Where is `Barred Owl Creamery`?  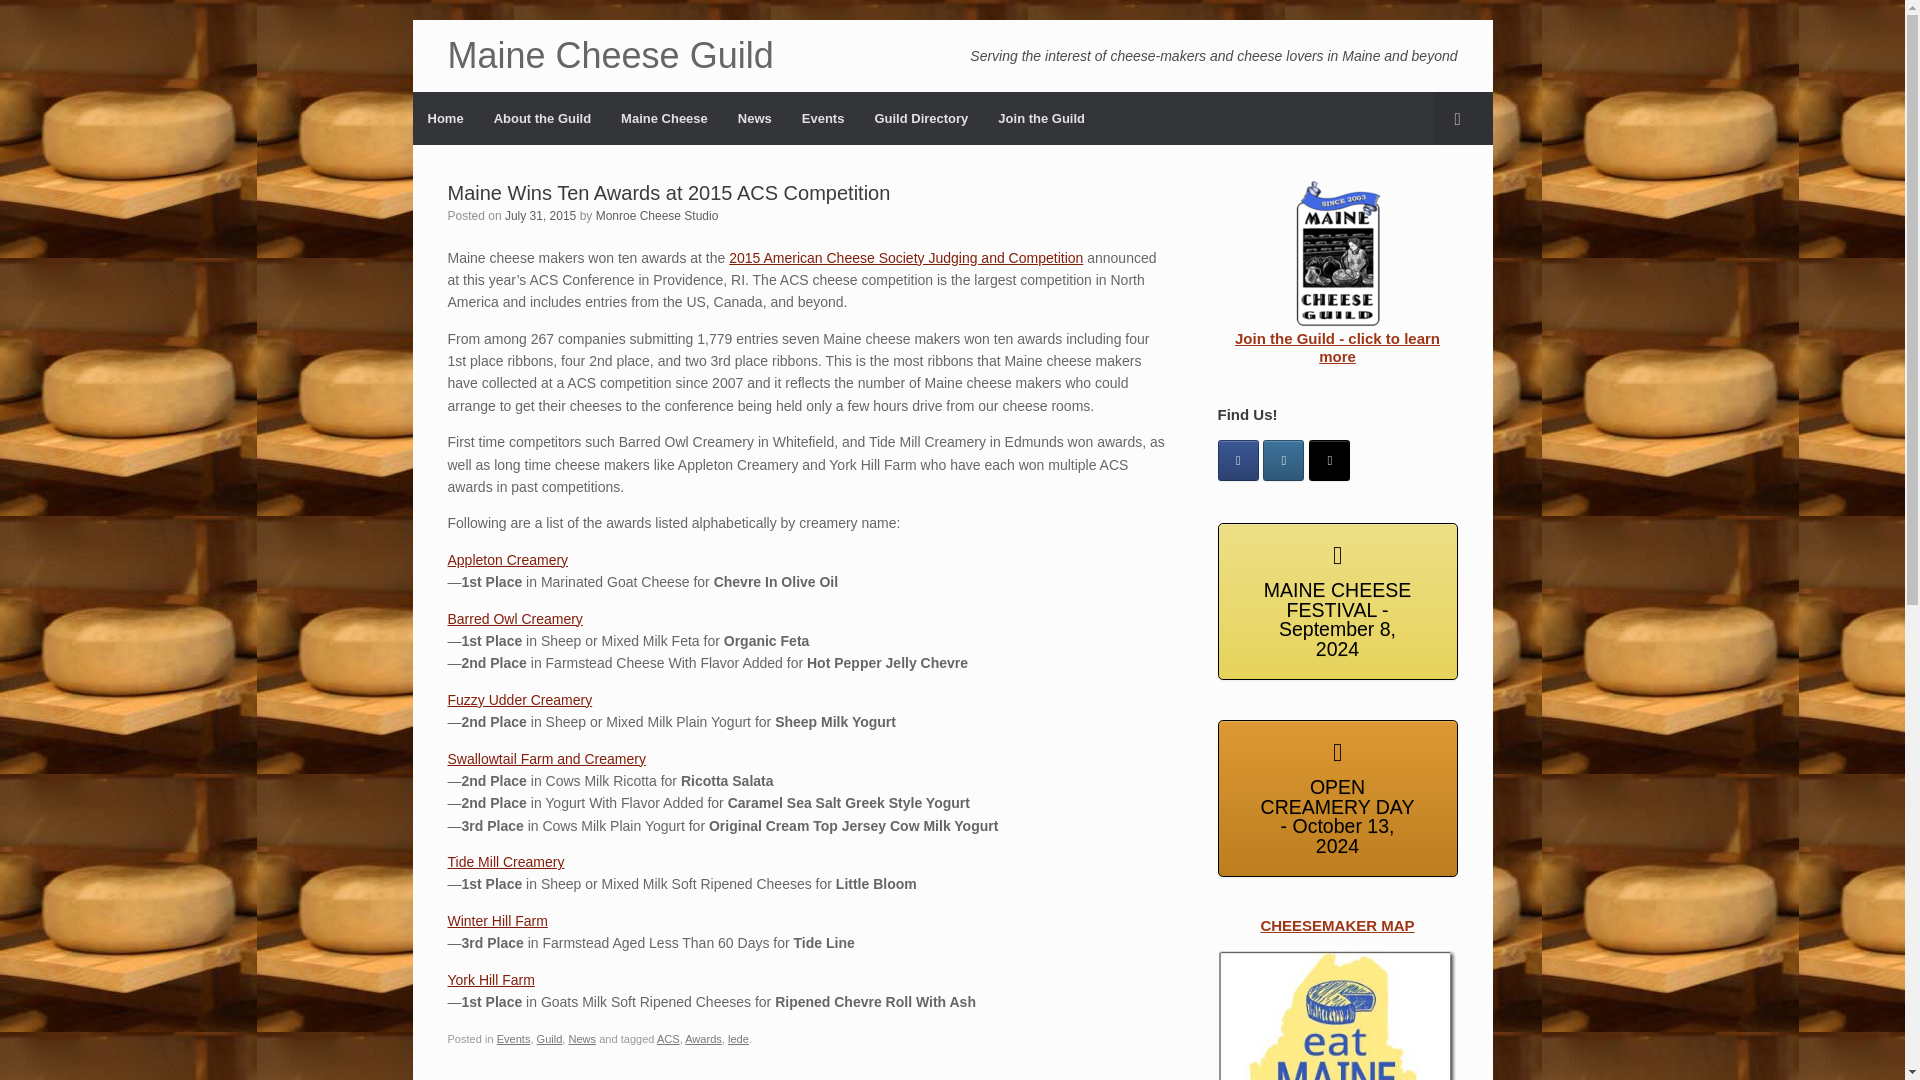 Barred Owl Creamery is located at coordinates (515, 619).